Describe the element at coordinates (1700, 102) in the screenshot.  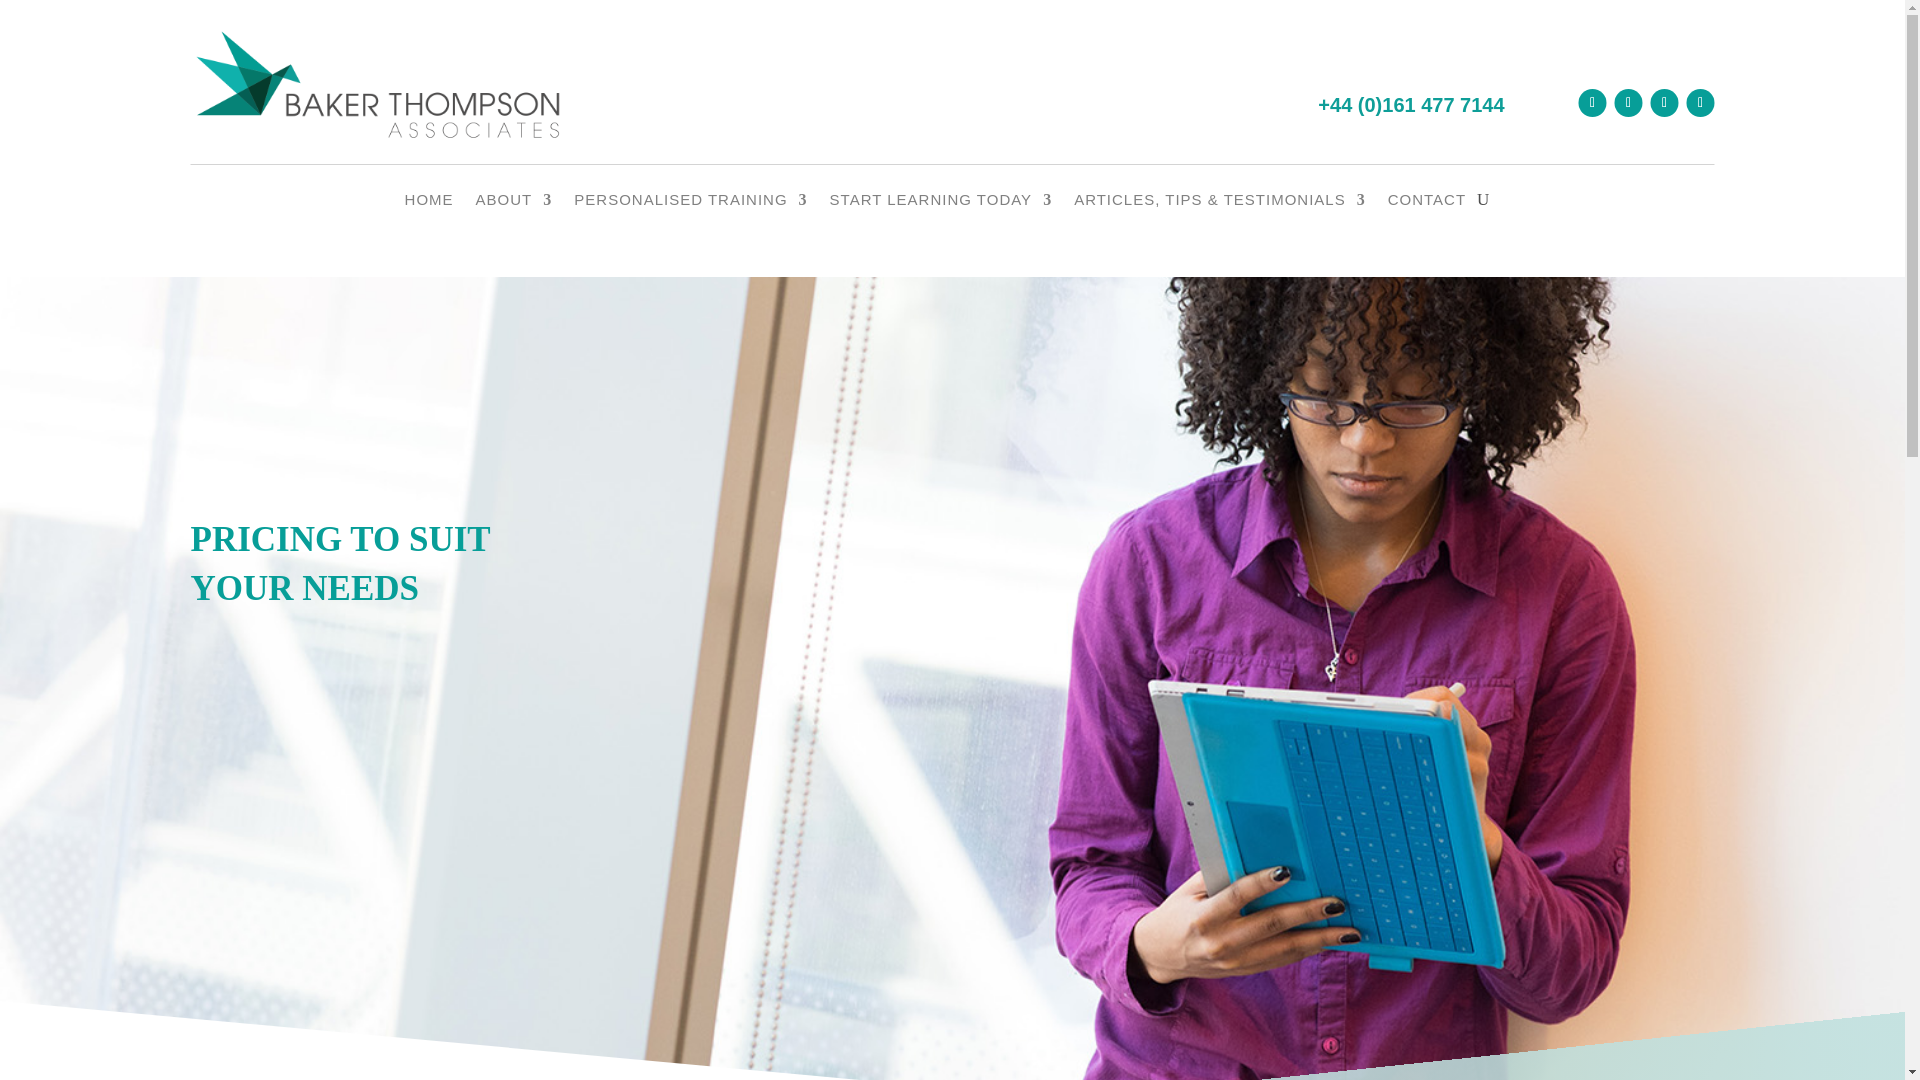
I see `Follow on Instagram` at that location.